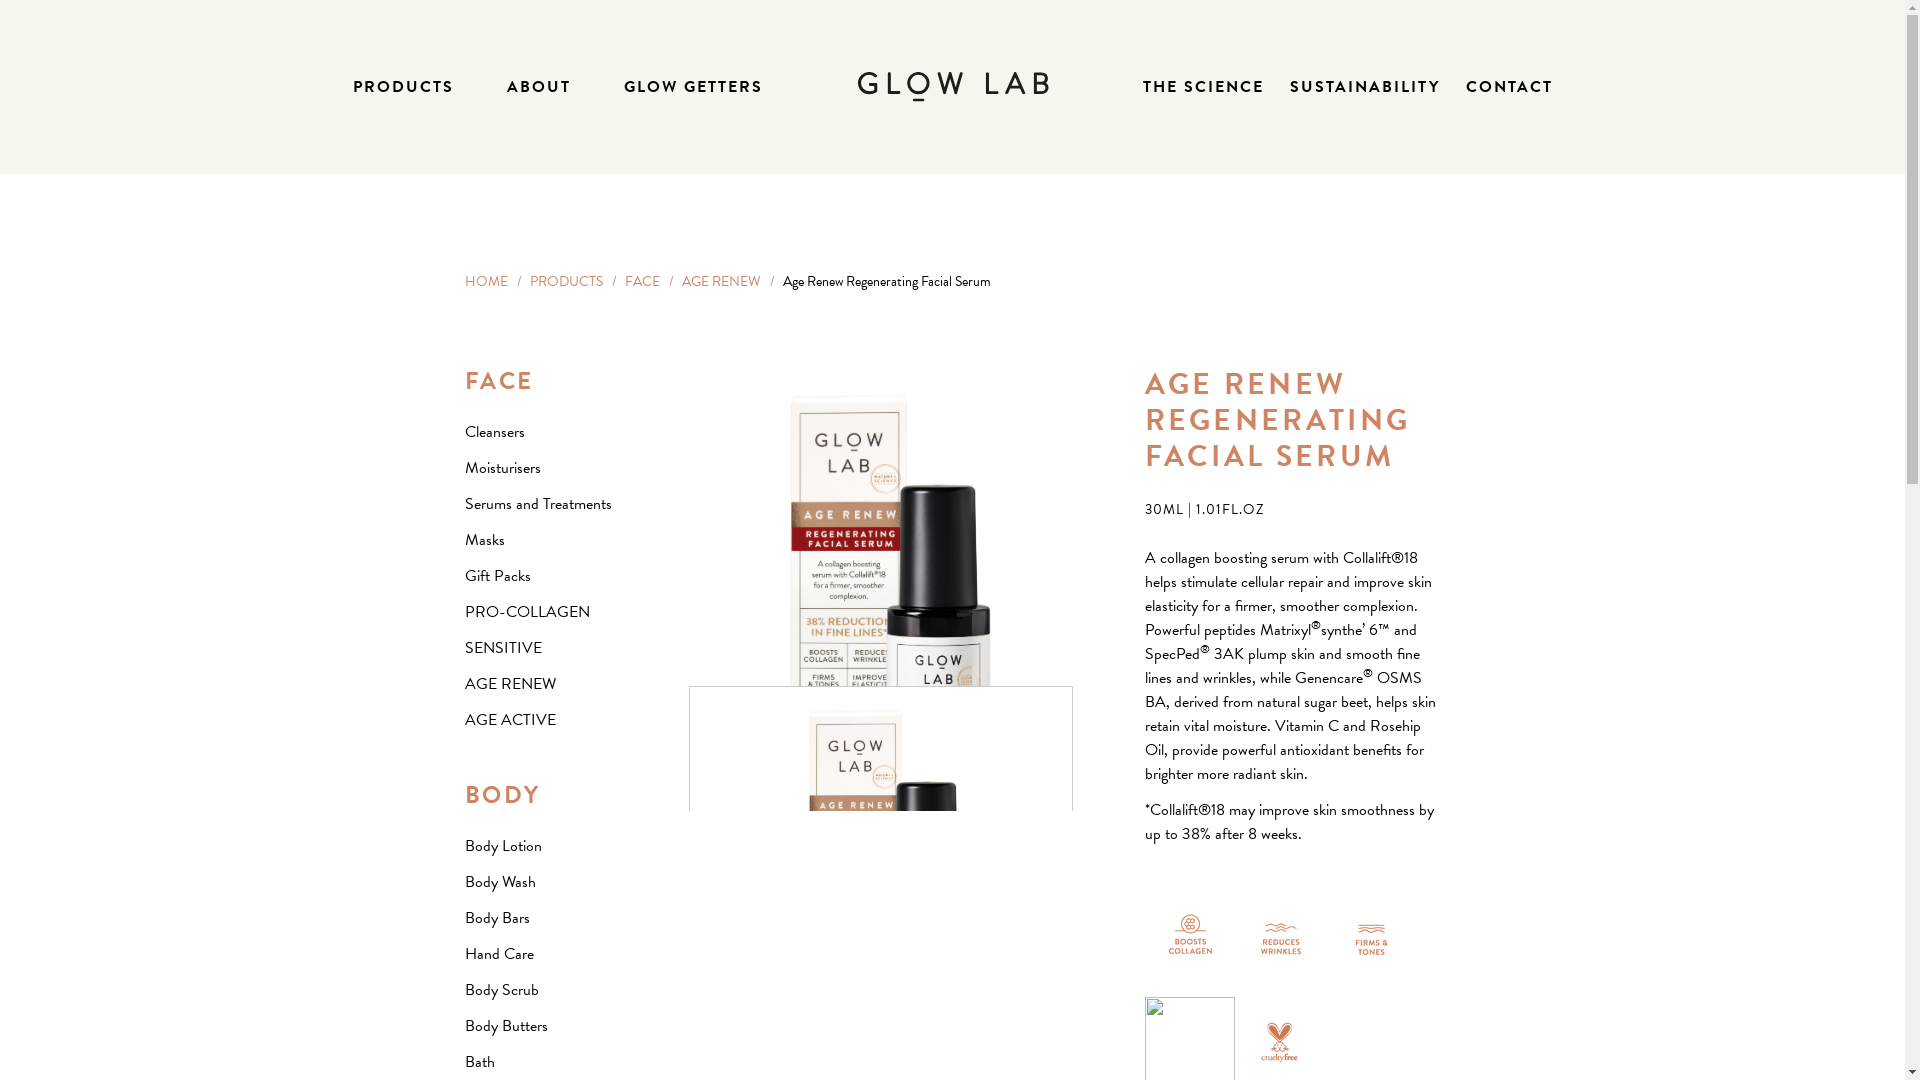  I want to click on PRO-COLLAGEN, so click(526, 612).